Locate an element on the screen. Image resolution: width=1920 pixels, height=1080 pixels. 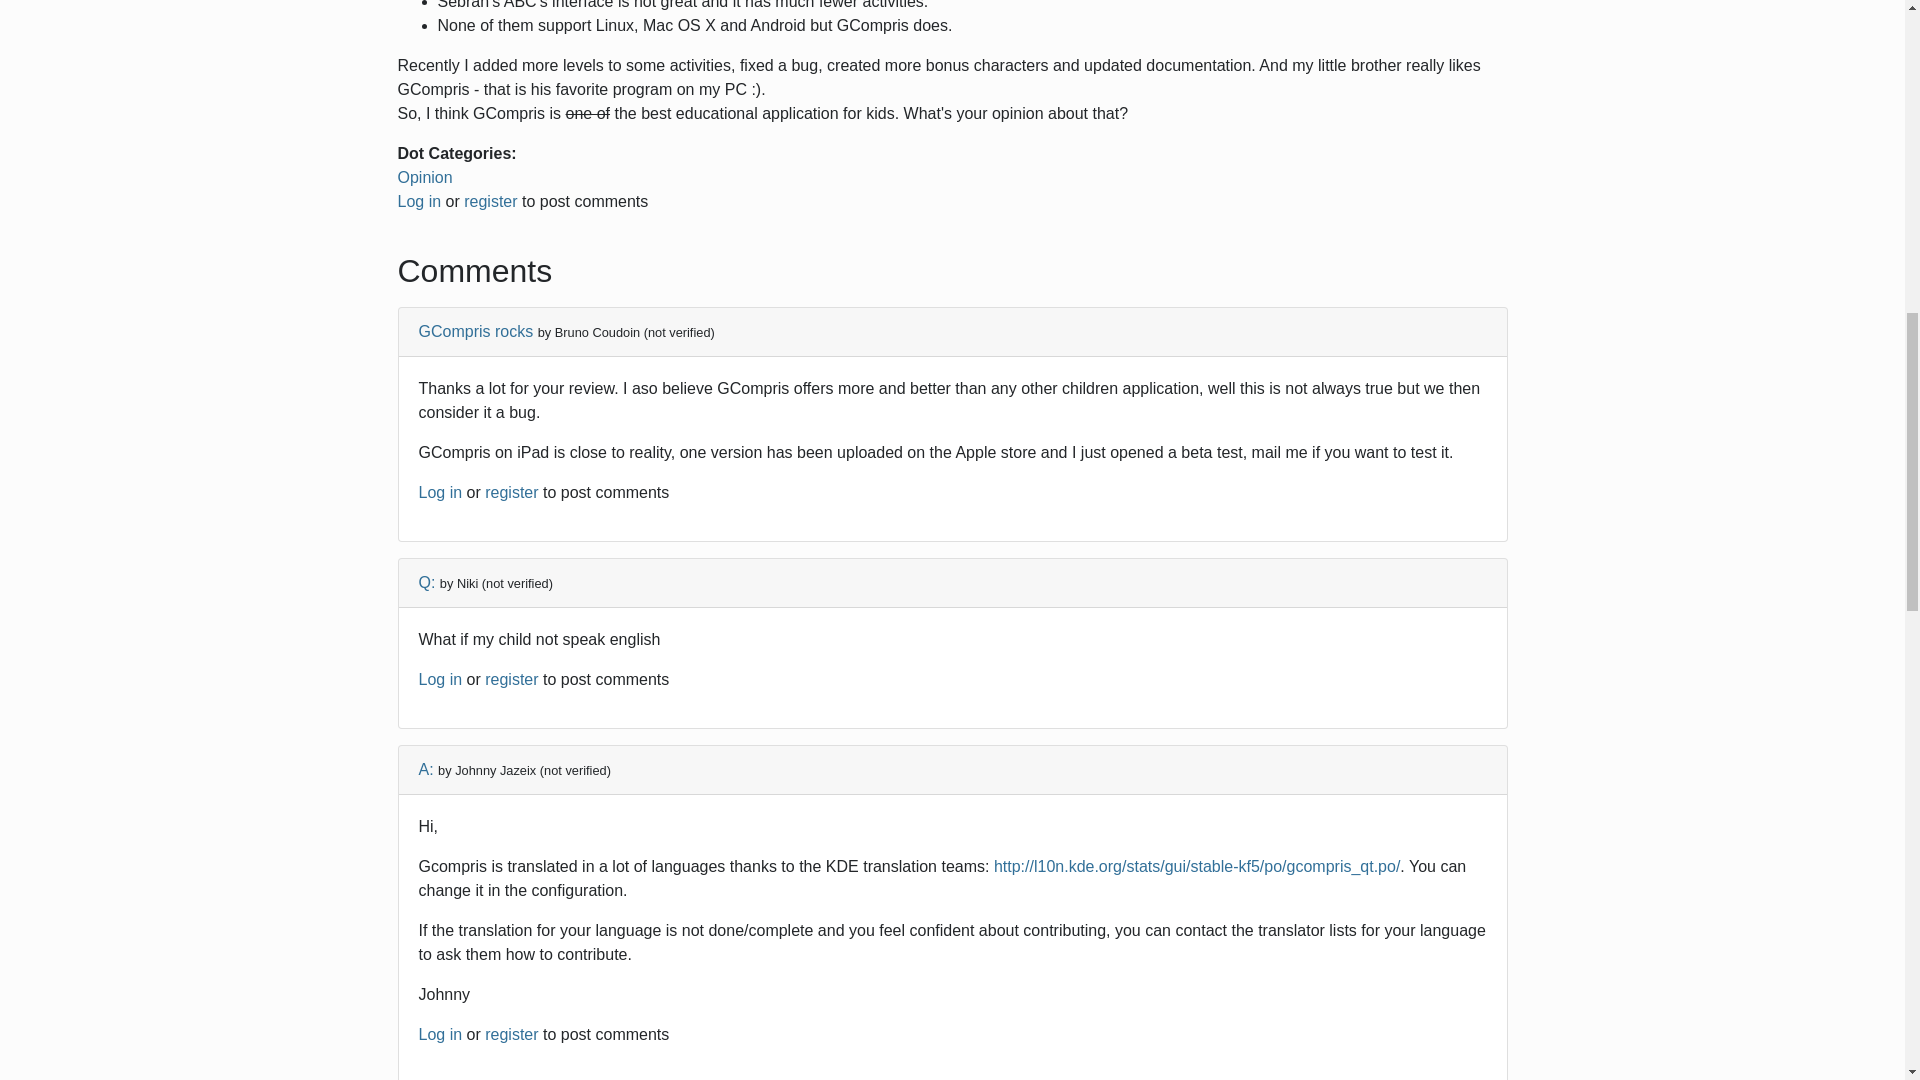
Opinion is located at coordinates (425, 176).